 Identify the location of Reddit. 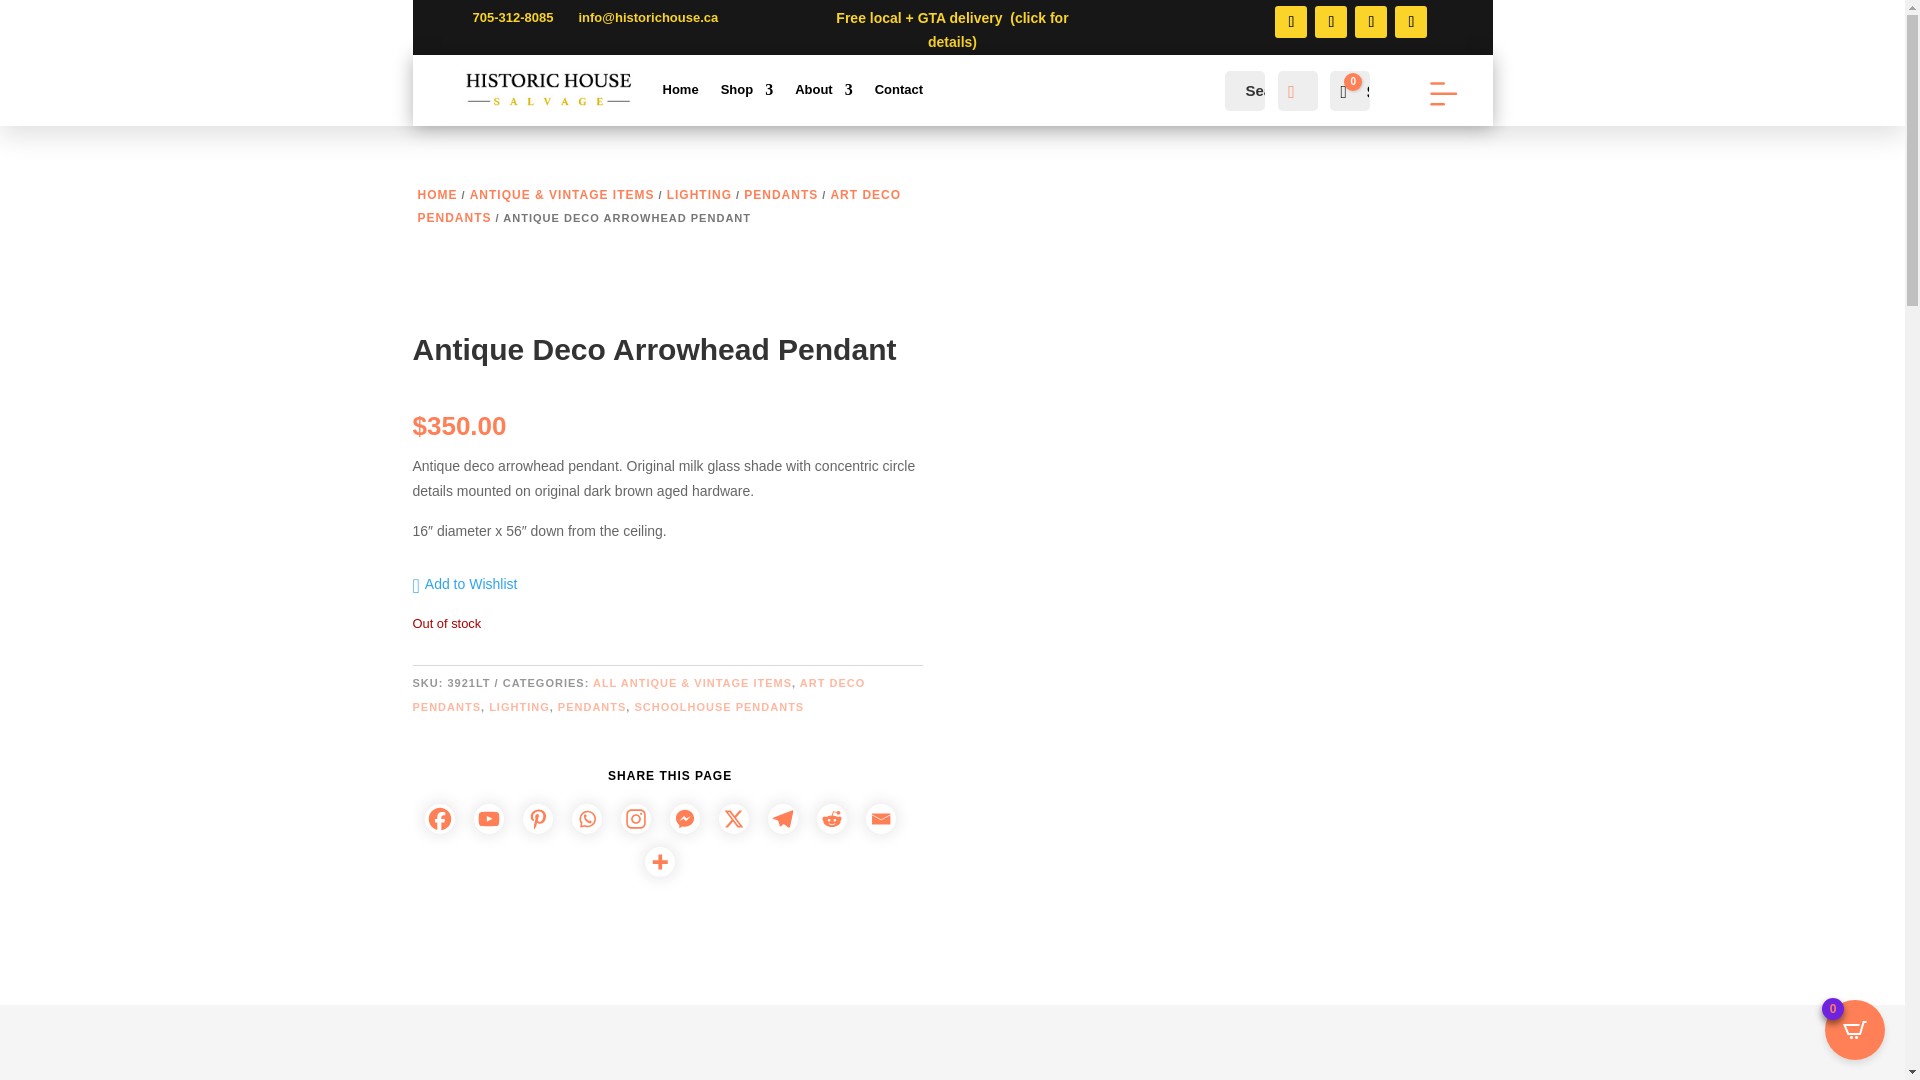
(840, 814).